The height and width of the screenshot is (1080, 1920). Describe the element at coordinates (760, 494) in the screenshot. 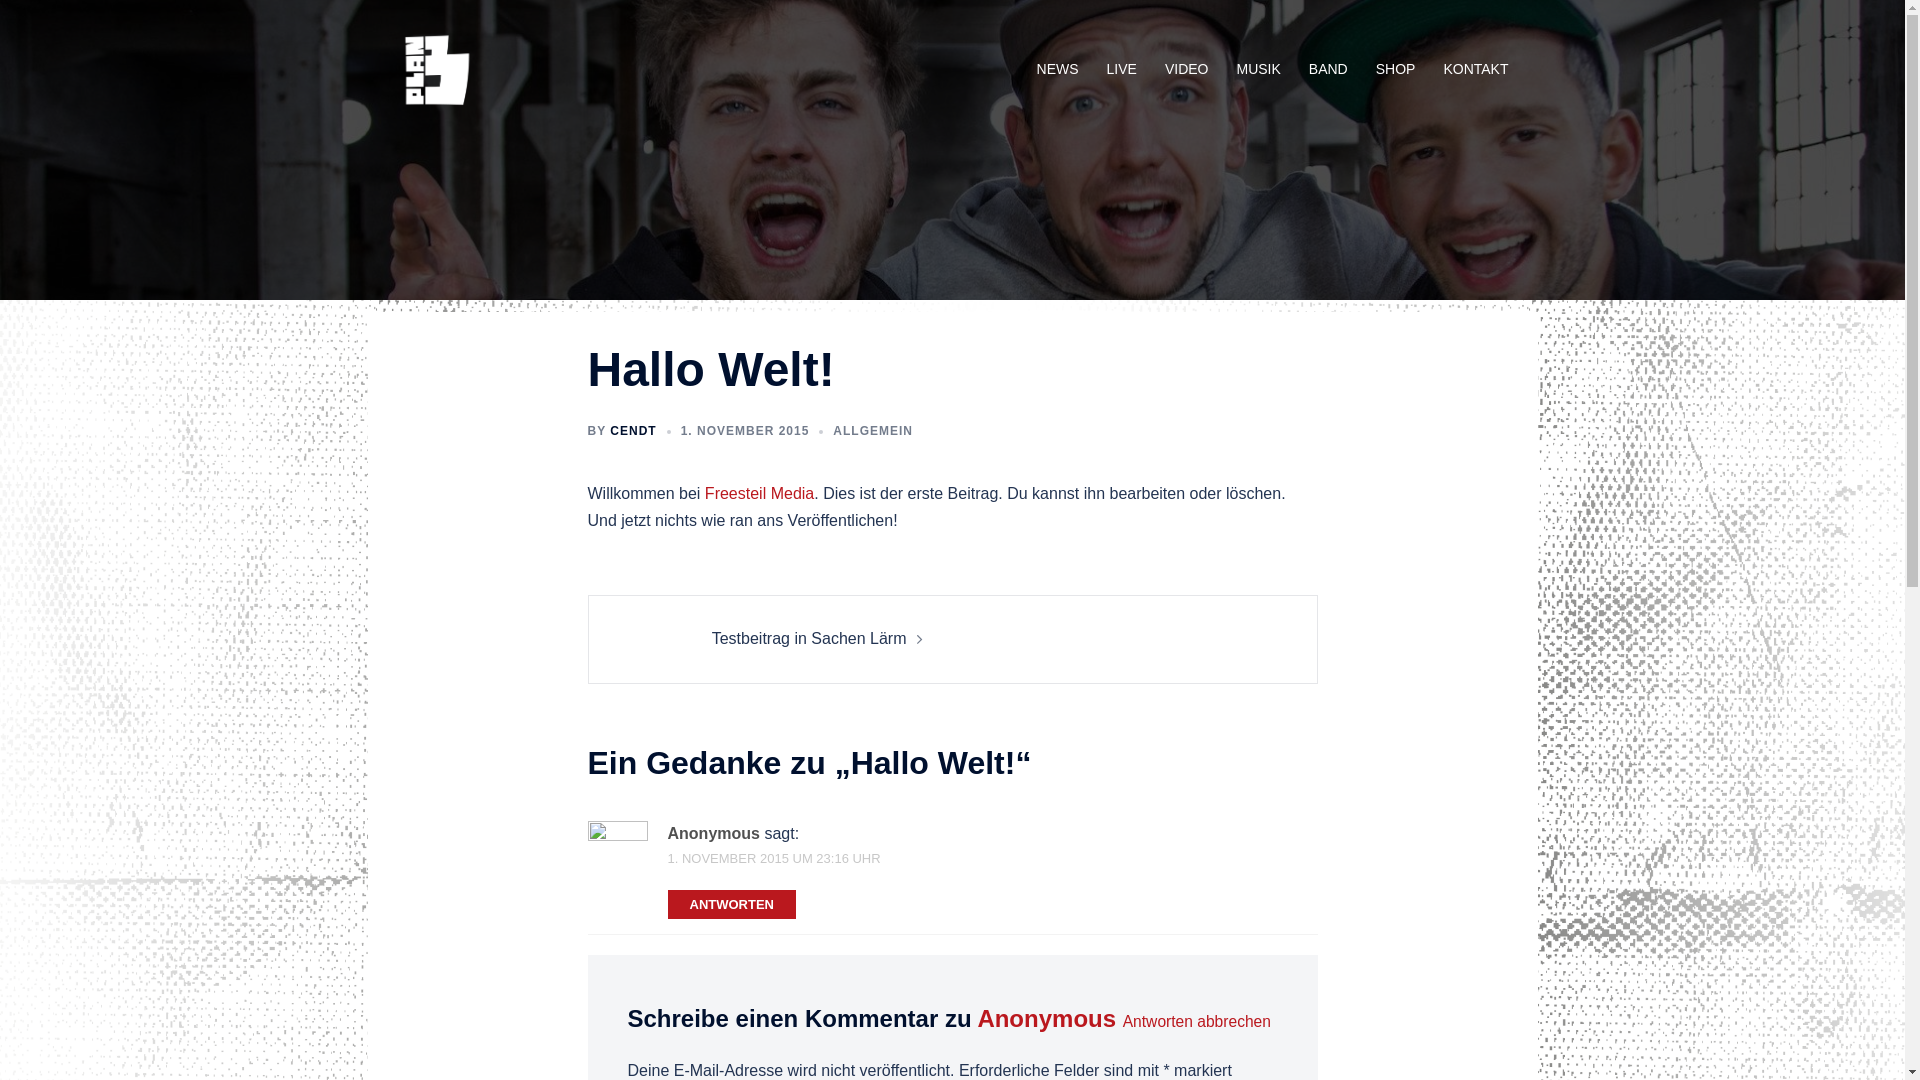

I see `Freesteil Media` at that location.